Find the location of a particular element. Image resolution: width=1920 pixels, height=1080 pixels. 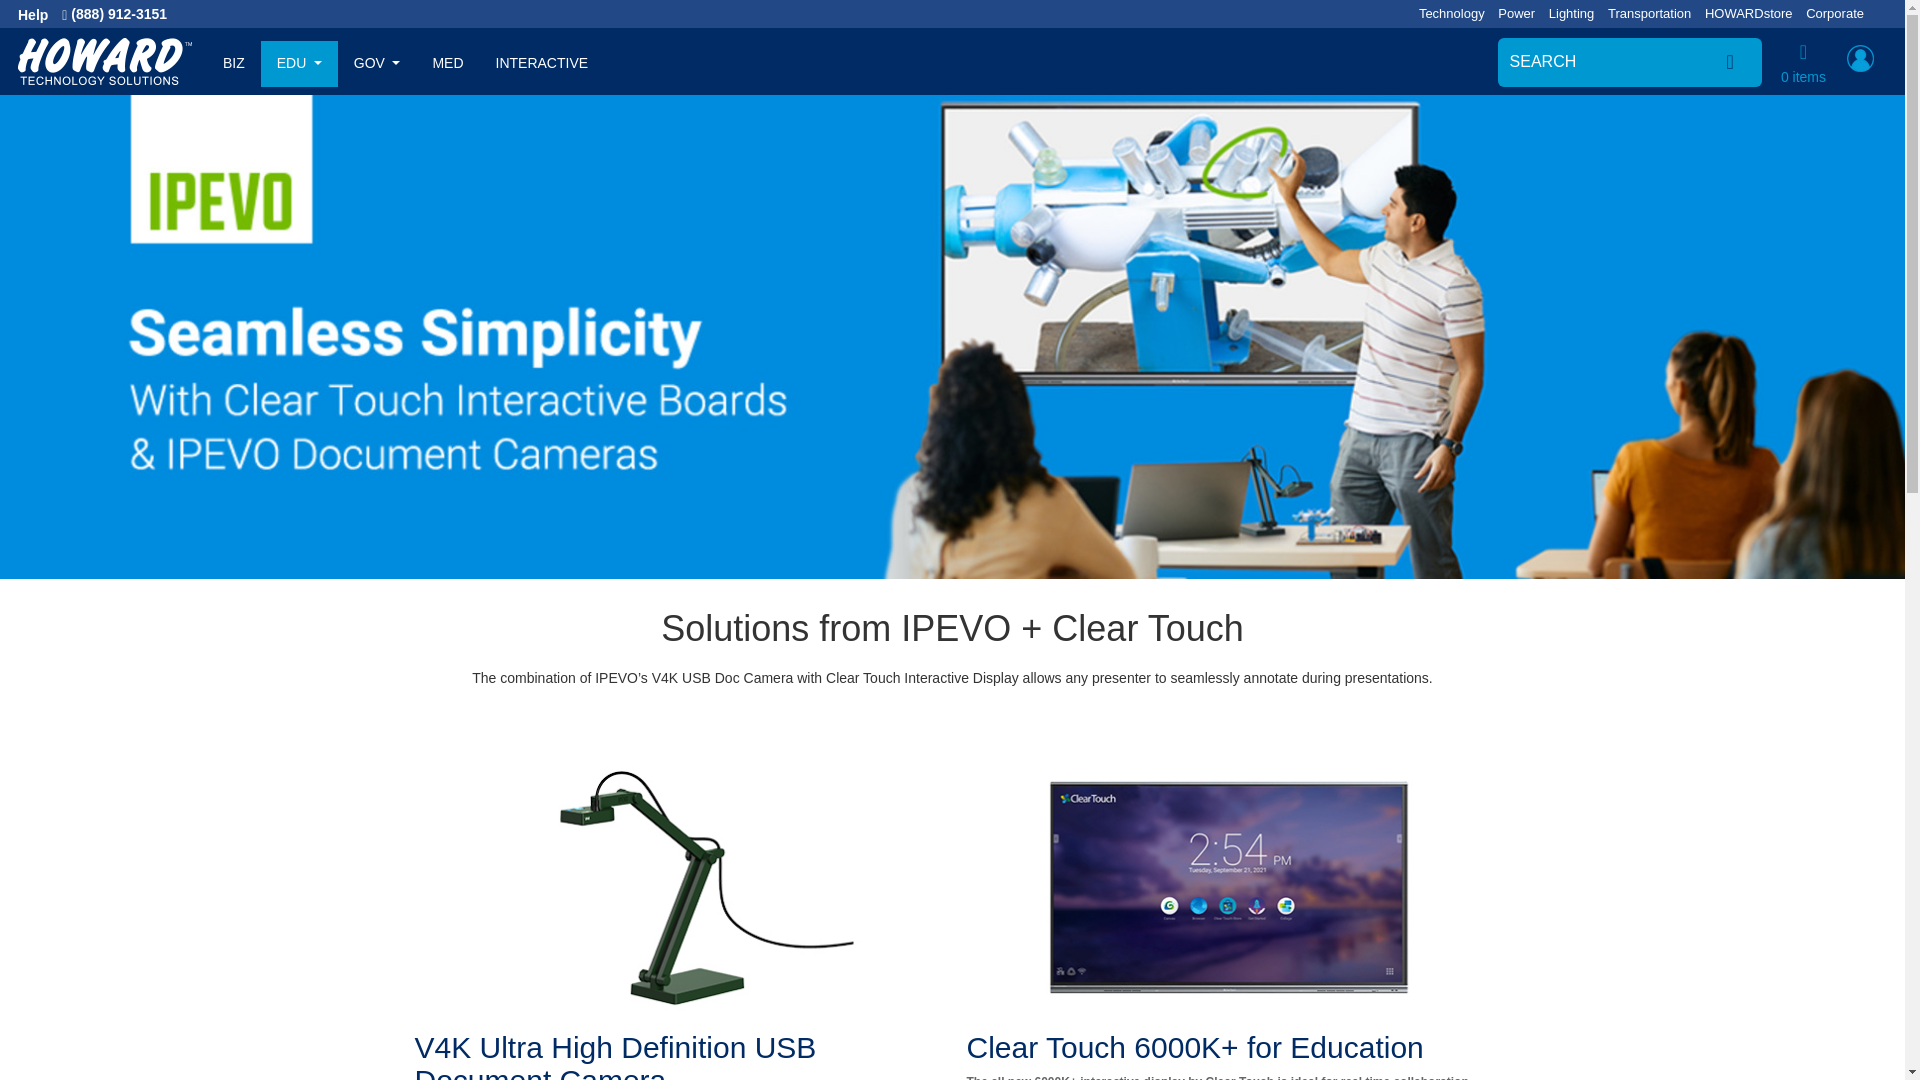

INTERACTIVE is located at coordinates (542, 64).